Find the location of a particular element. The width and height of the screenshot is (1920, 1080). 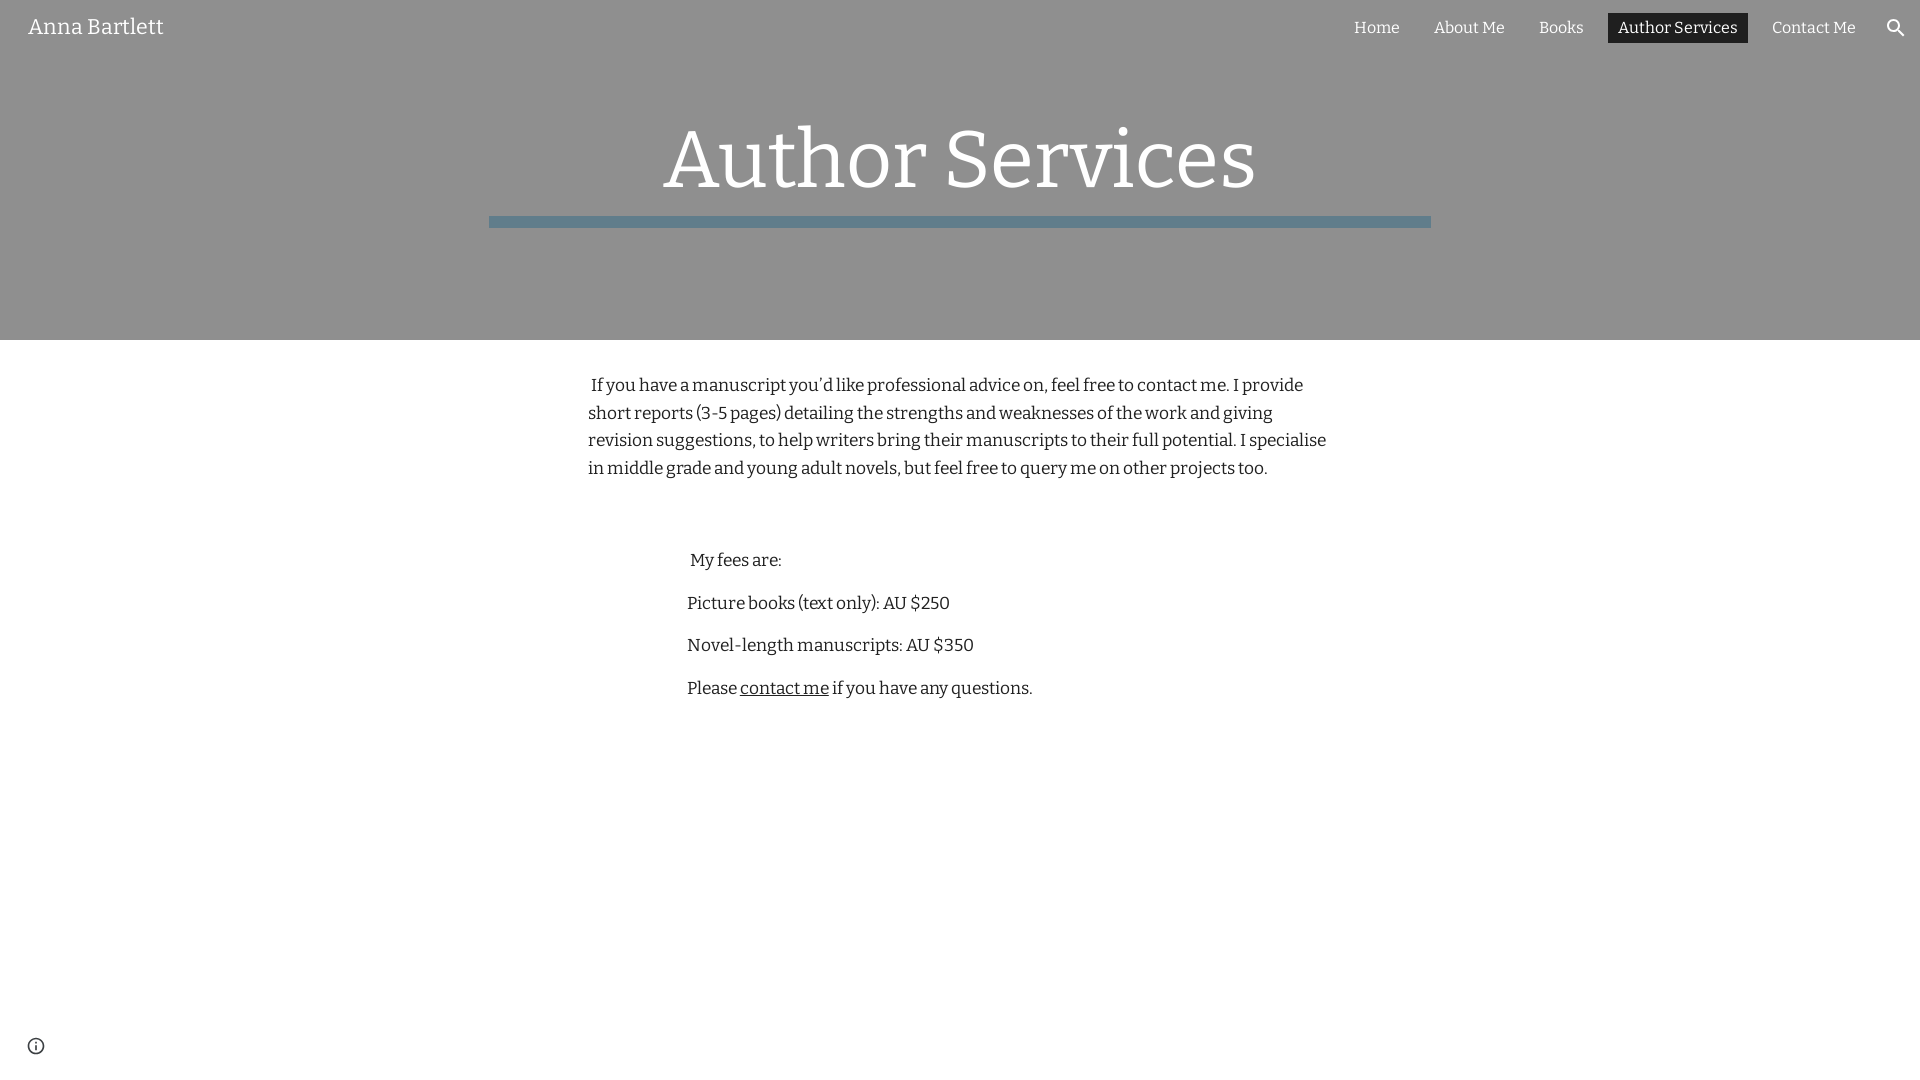

Contact Me is located at coordinates (1814, 28).